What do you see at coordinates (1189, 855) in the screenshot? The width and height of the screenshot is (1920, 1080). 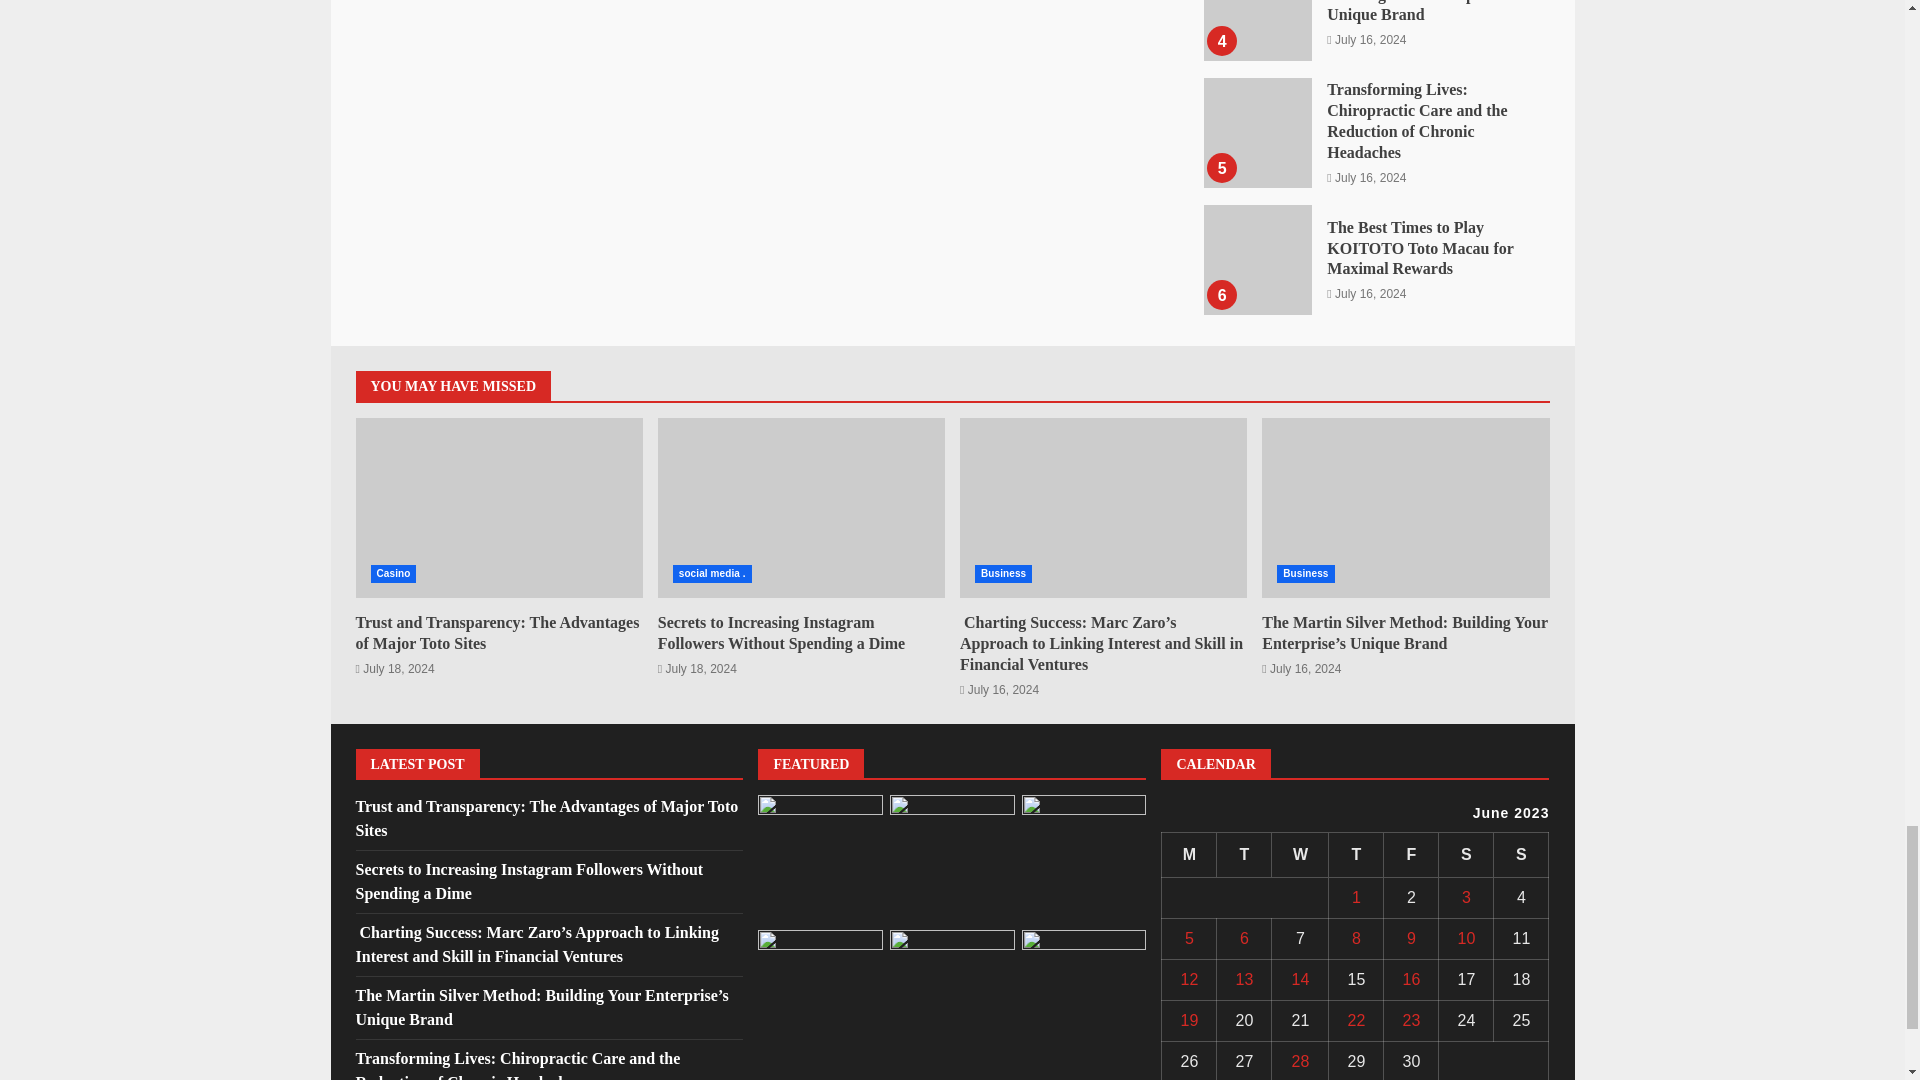 I see `Monday` at bounding box center [1189, 855].